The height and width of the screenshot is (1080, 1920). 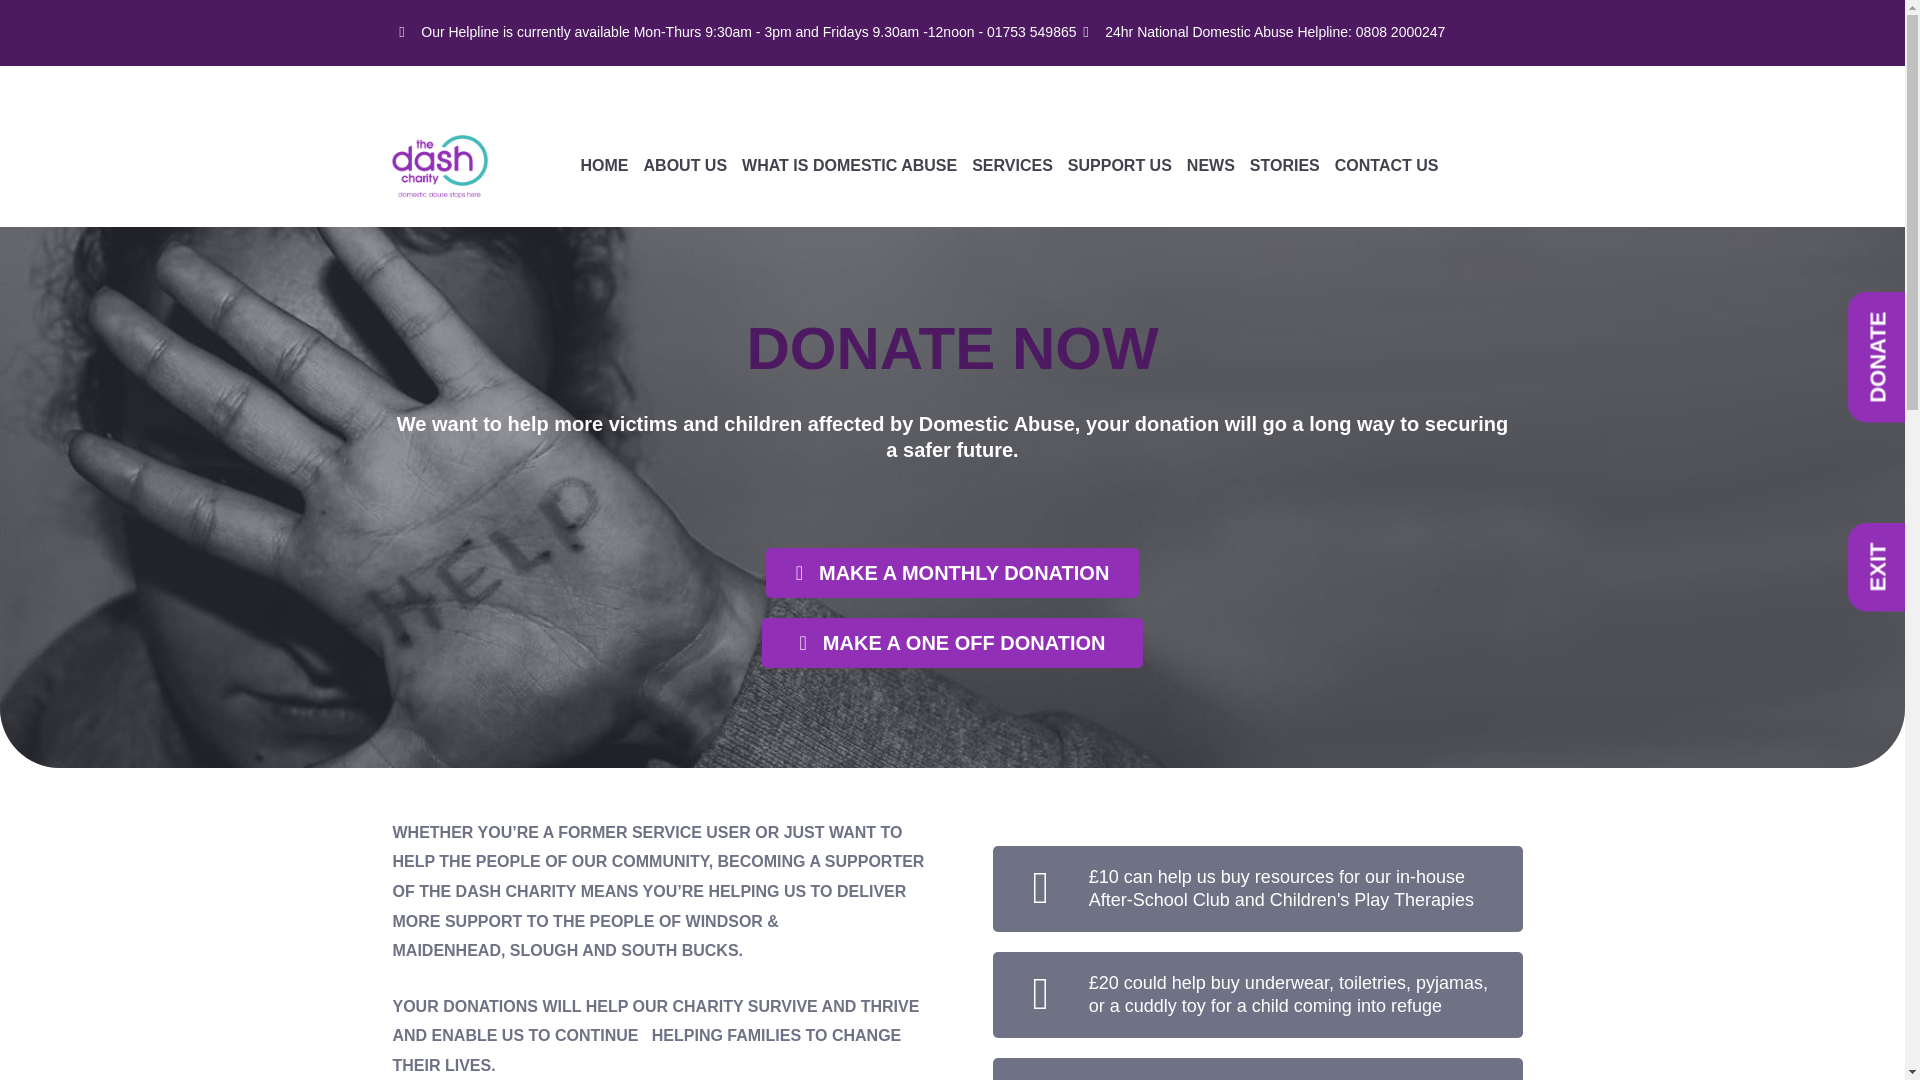 What do you see at coordinates (1012, 166) in the screenshot?
I see `SERVICES` at bounding box center [1012, 166].